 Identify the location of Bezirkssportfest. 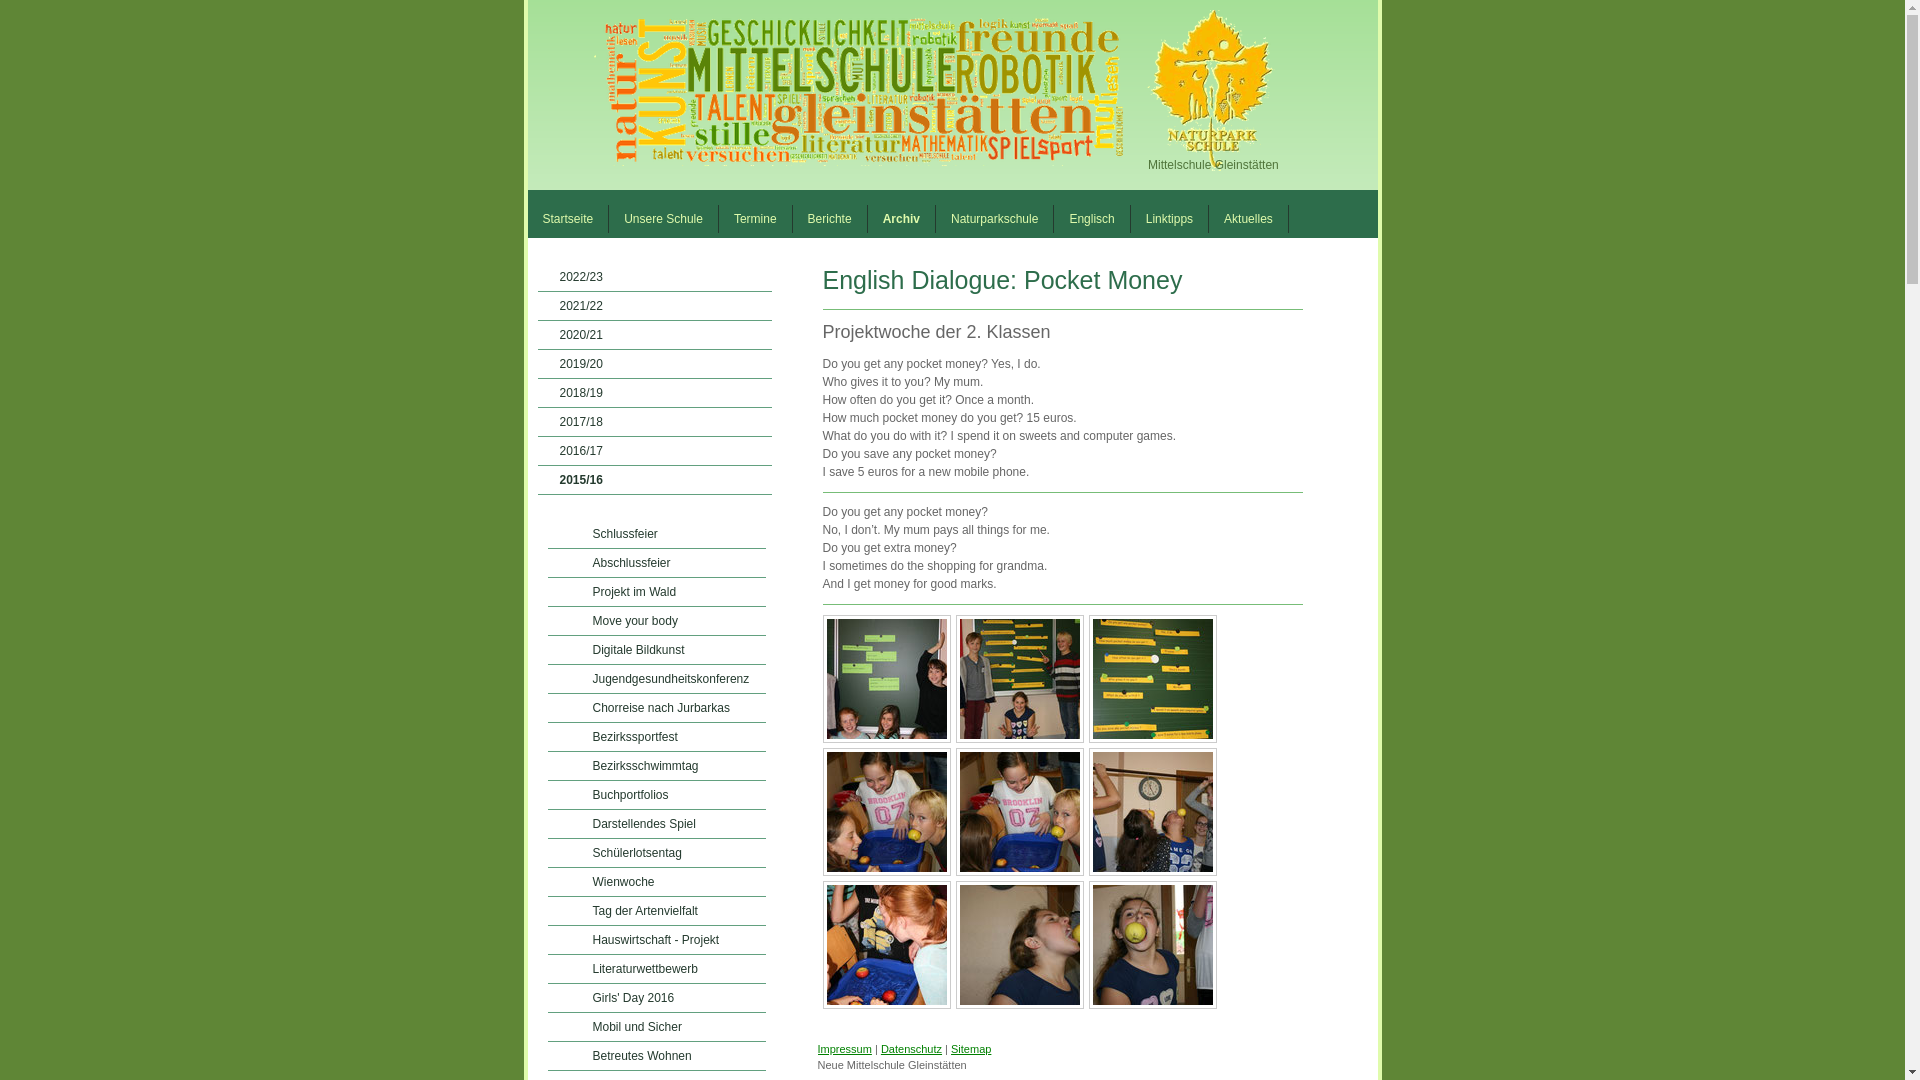
(656, 736).